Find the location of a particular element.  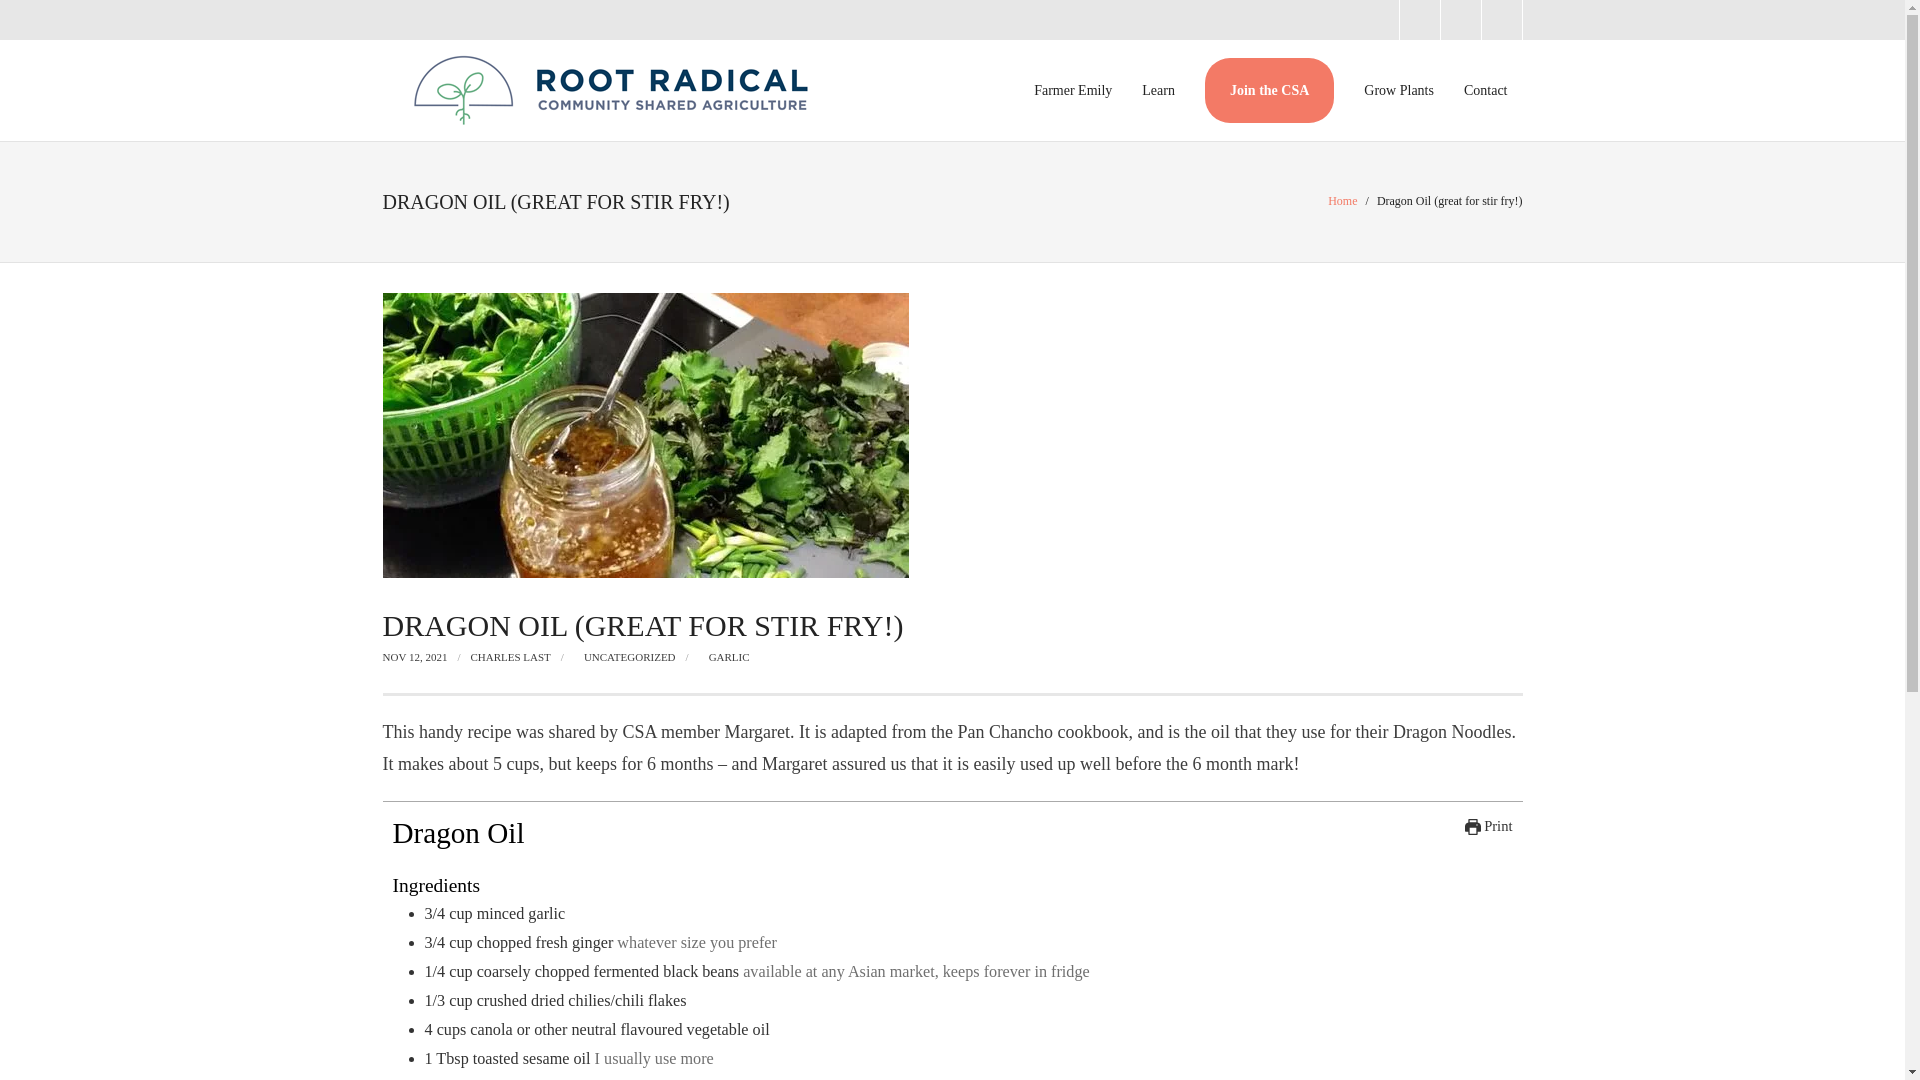

Home is located at coordinates (1342, 201).